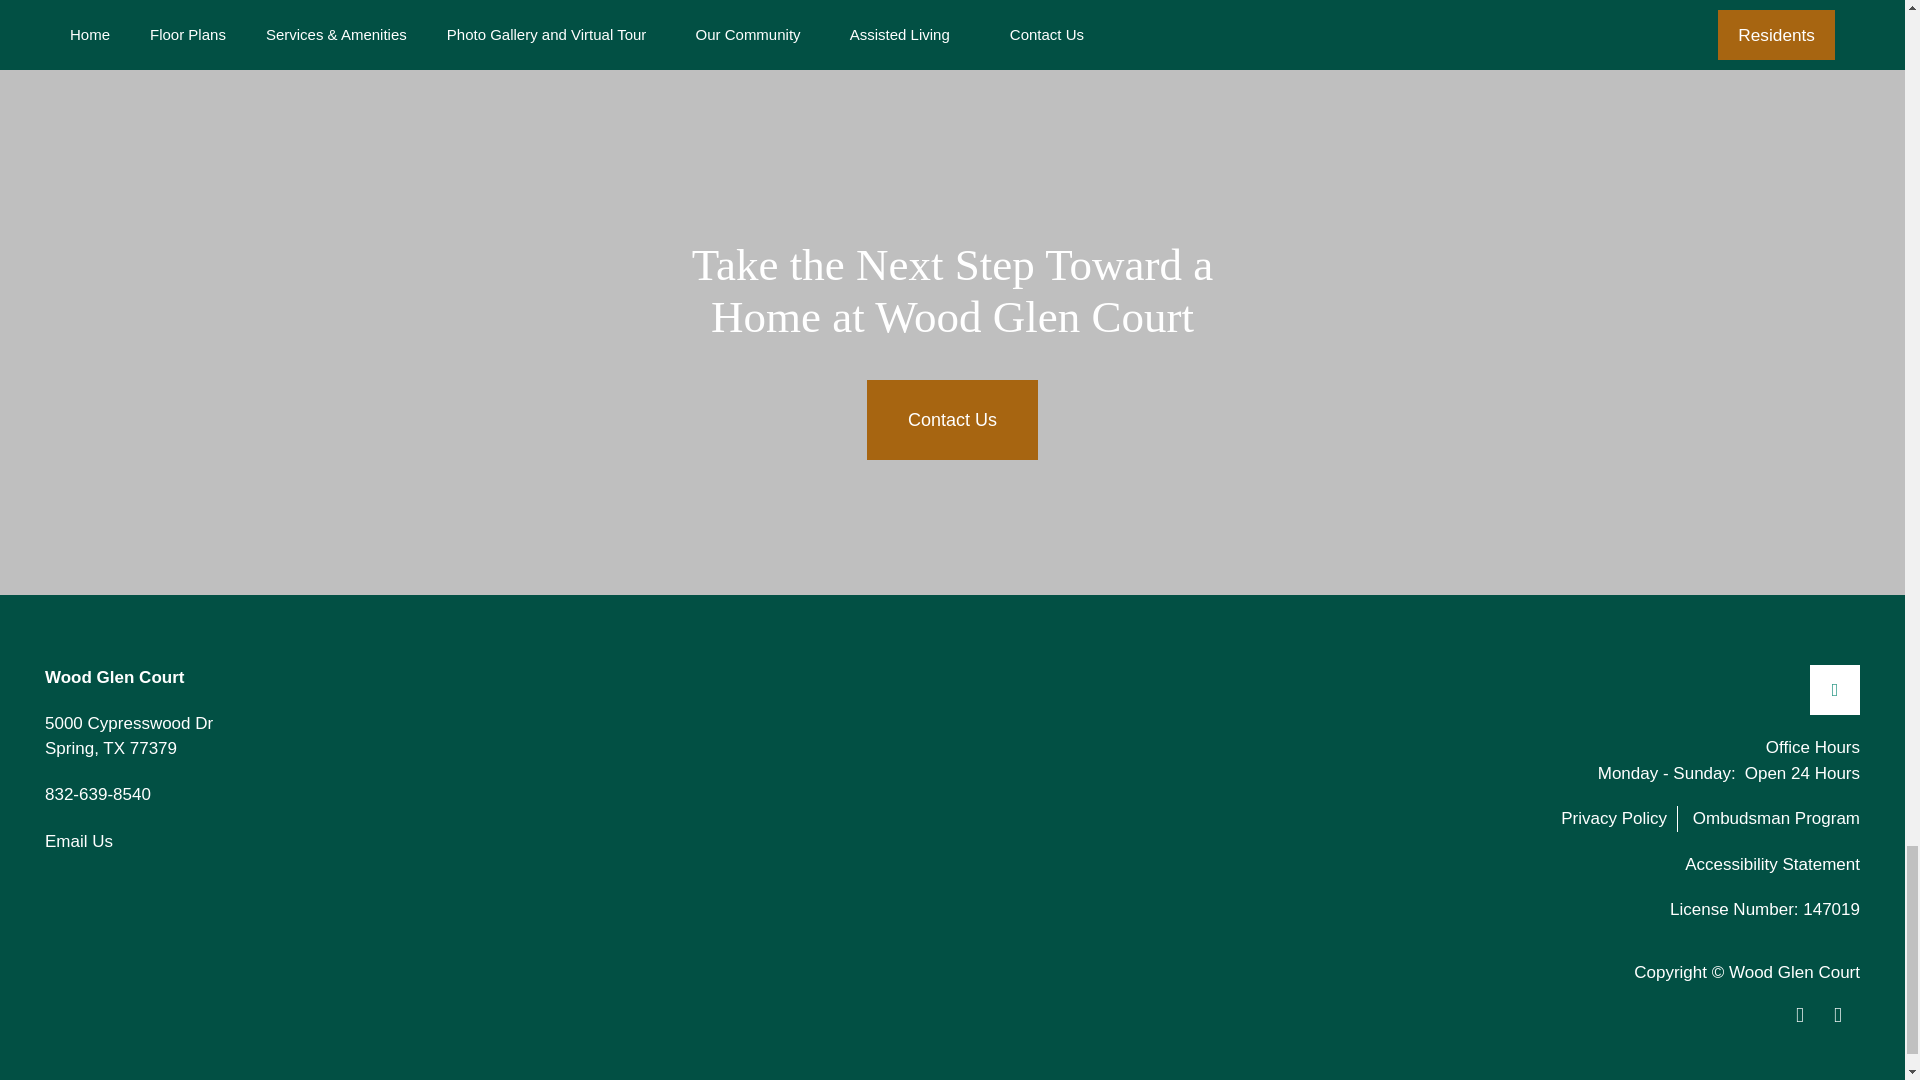 This screenshot has width=1920, height=1080. I want to click on Email Us, so click(78, 842).